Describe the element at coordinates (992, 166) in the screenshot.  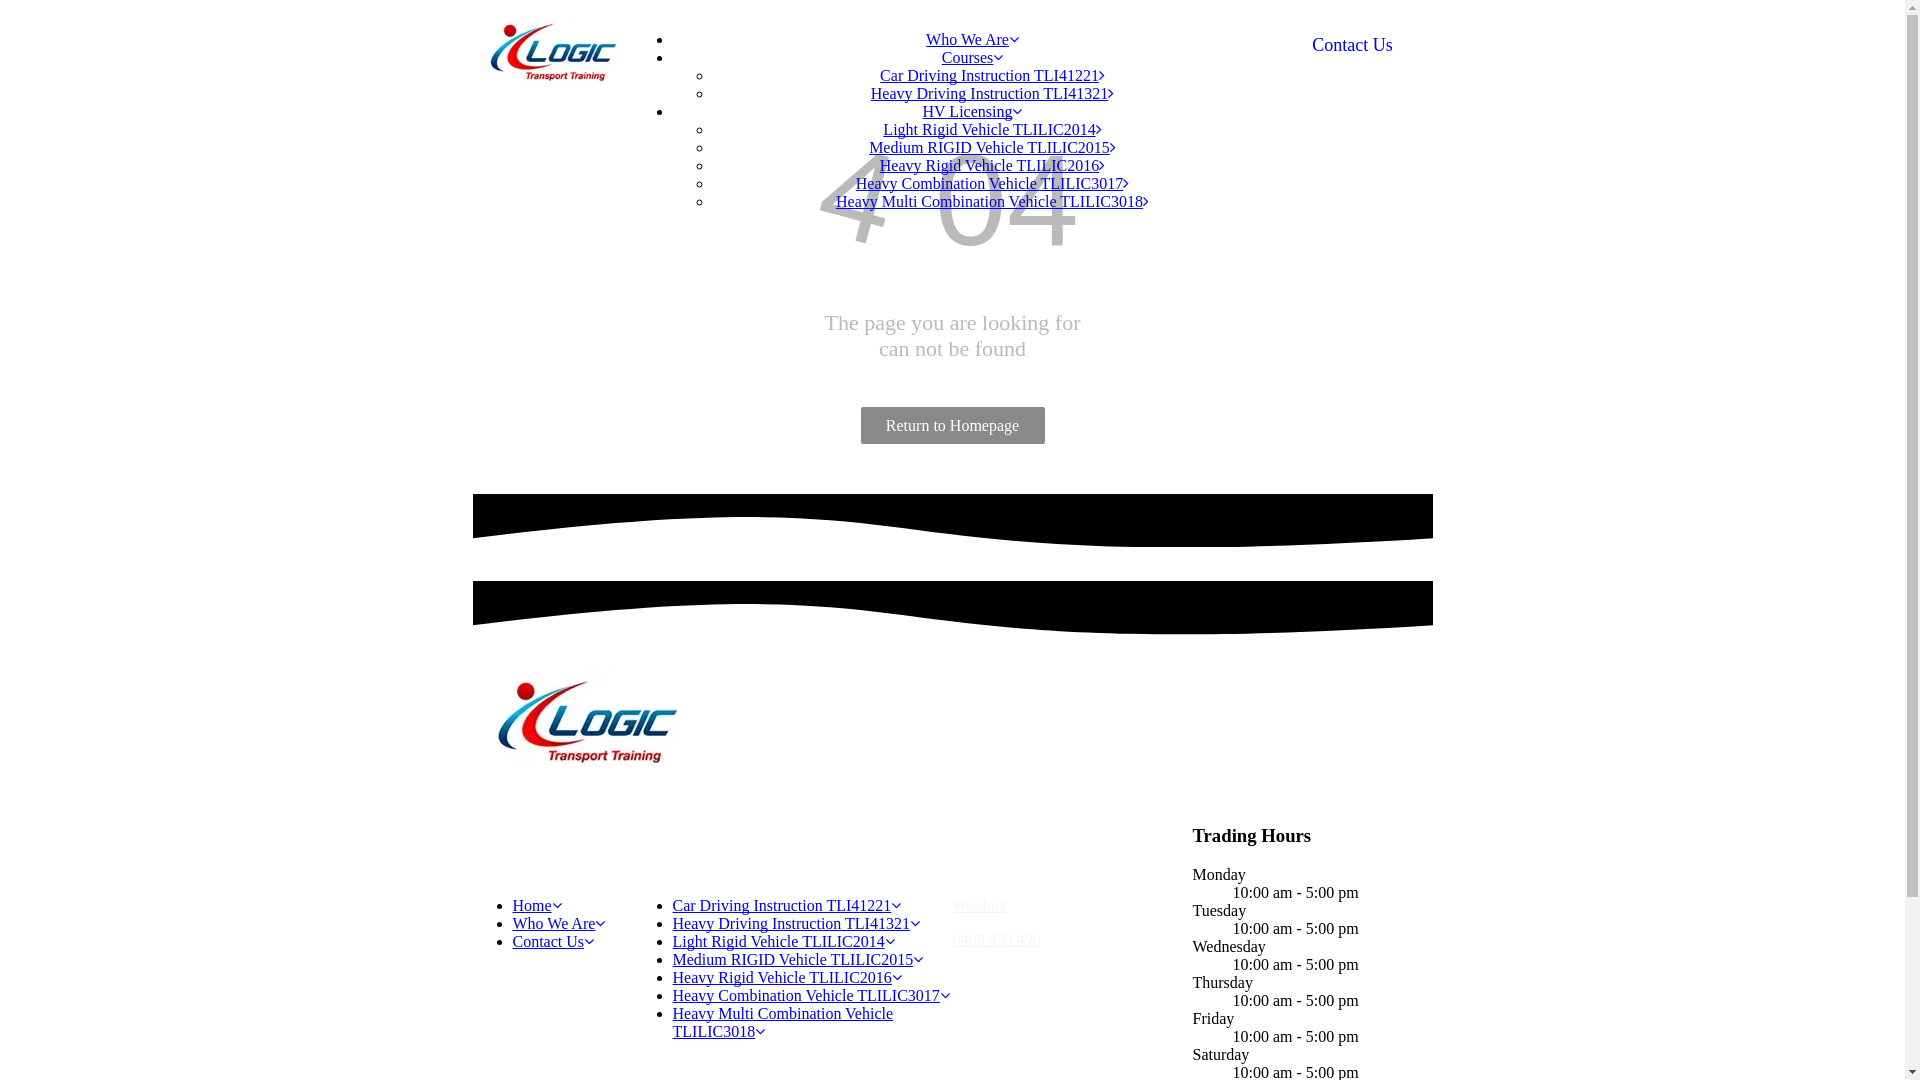
I see `Heavy Rigid Vehicle TLILIC2016` at that location.